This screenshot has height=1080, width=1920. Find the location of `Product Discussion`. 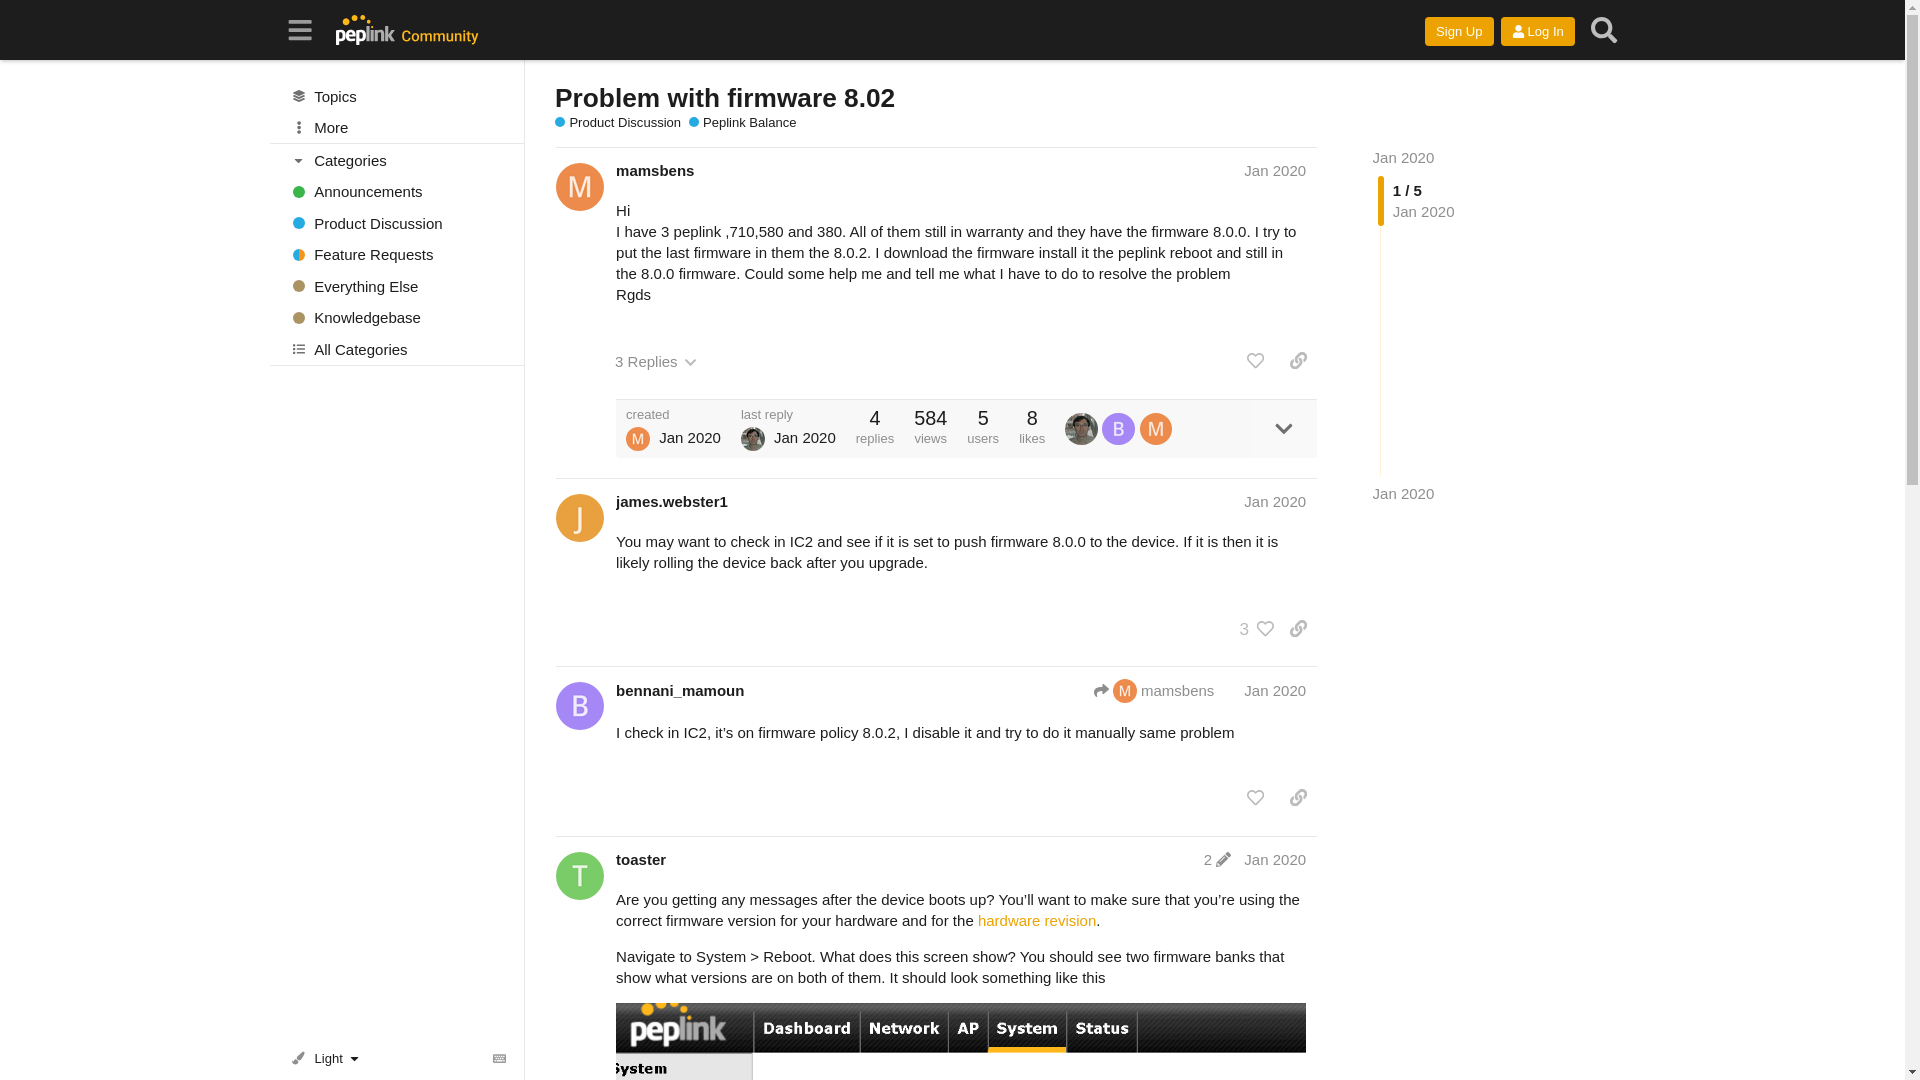

Product Discussion is located at coordinates (618, 122).